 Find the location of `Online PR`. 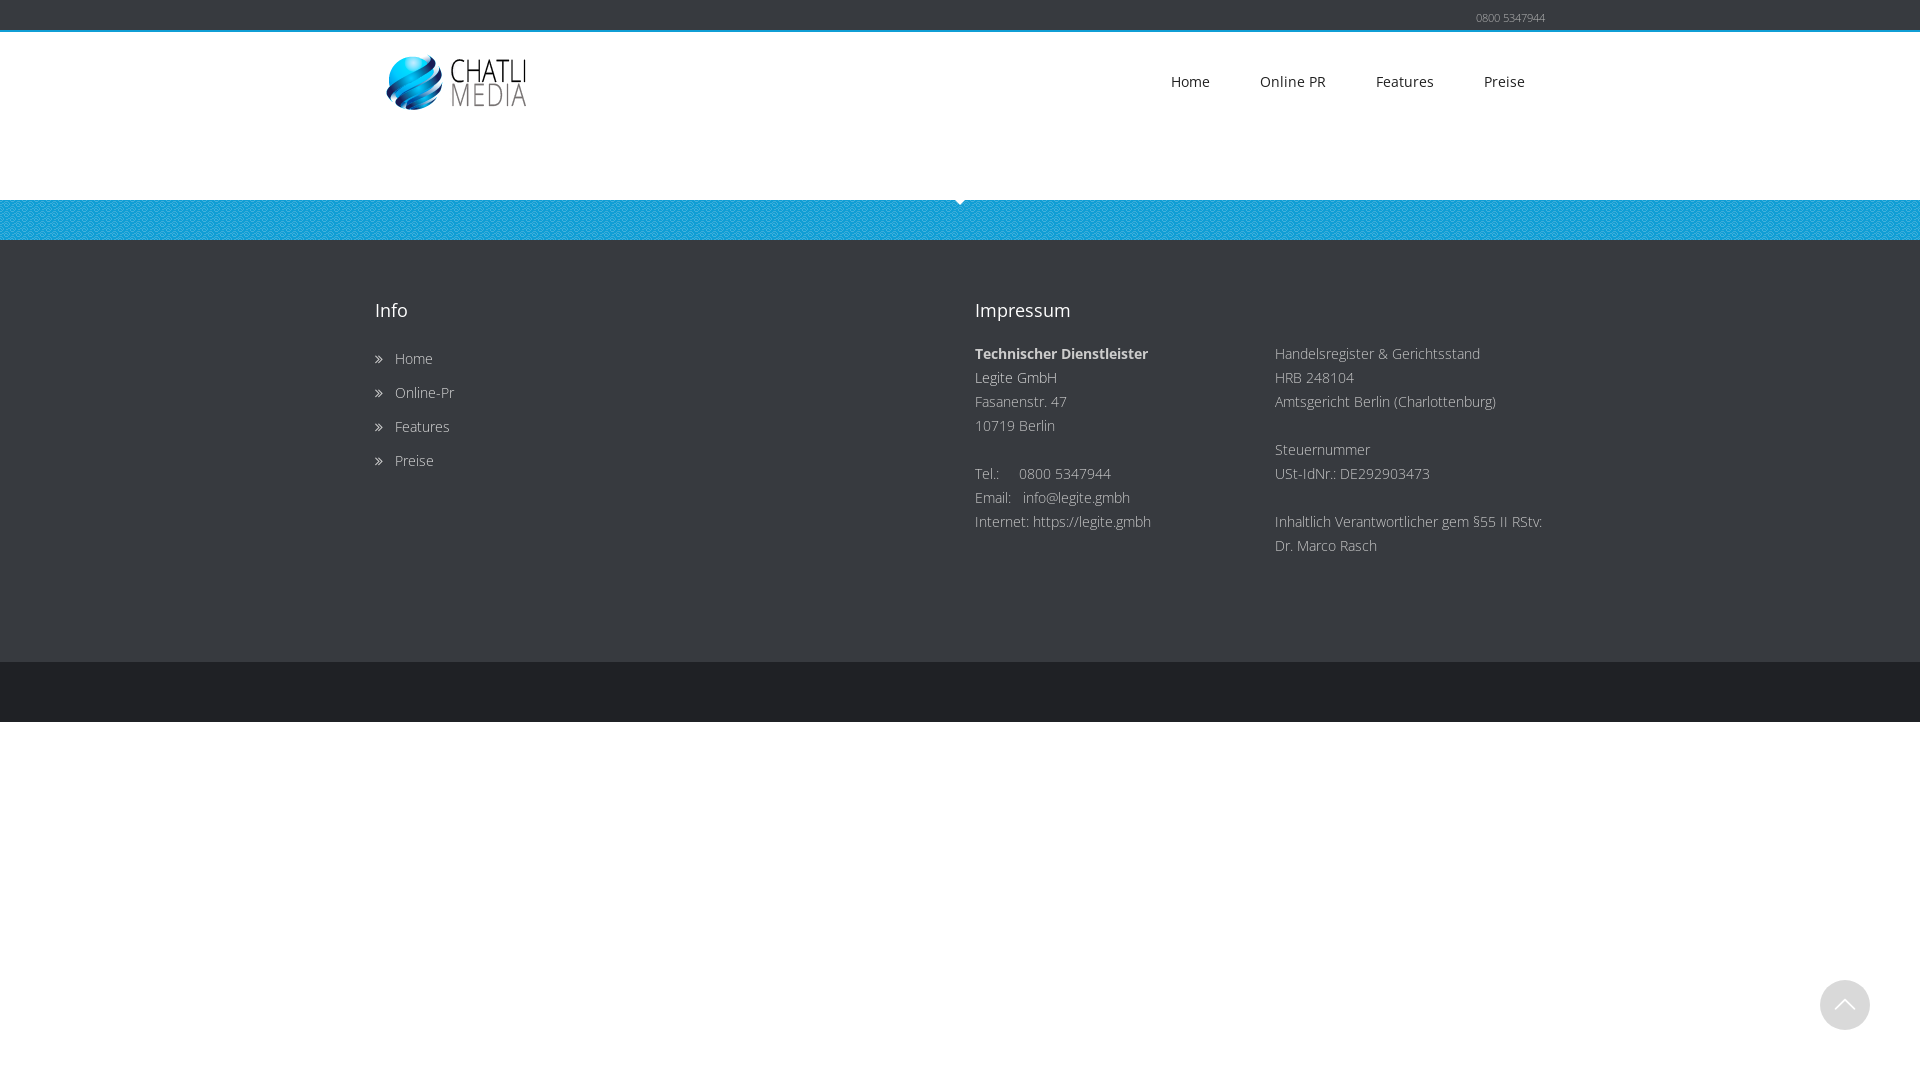

Online PR is located at coordinates (1293, 82).